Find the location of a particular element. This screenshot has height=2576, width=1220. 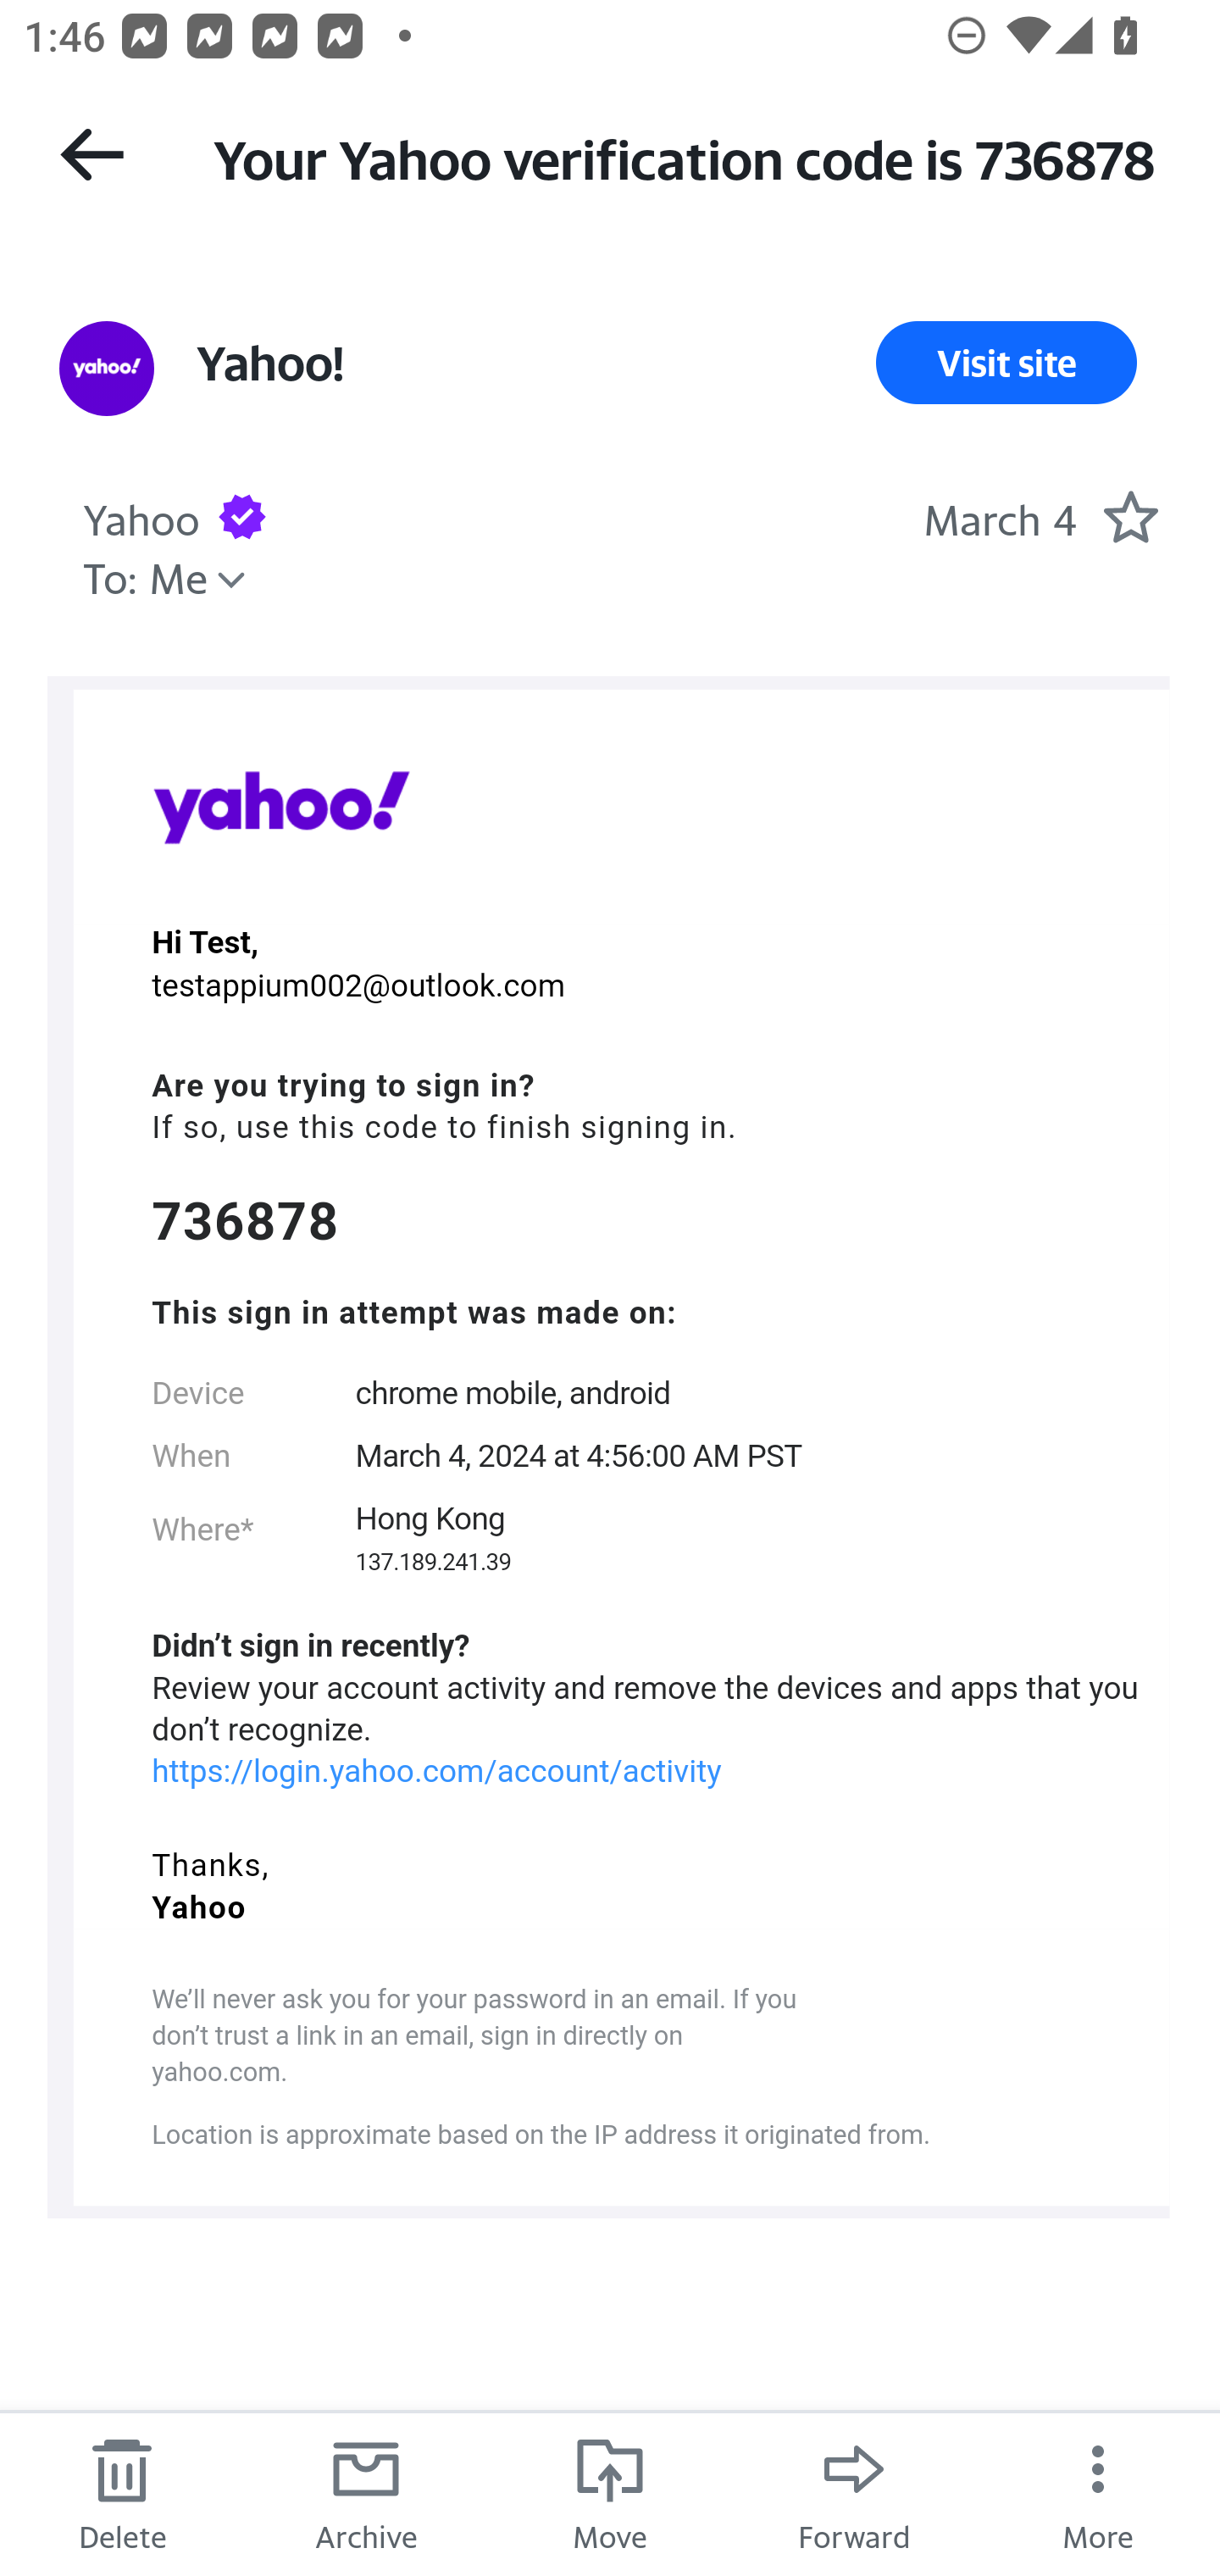

Archive is located at coordinates (366, 2493).